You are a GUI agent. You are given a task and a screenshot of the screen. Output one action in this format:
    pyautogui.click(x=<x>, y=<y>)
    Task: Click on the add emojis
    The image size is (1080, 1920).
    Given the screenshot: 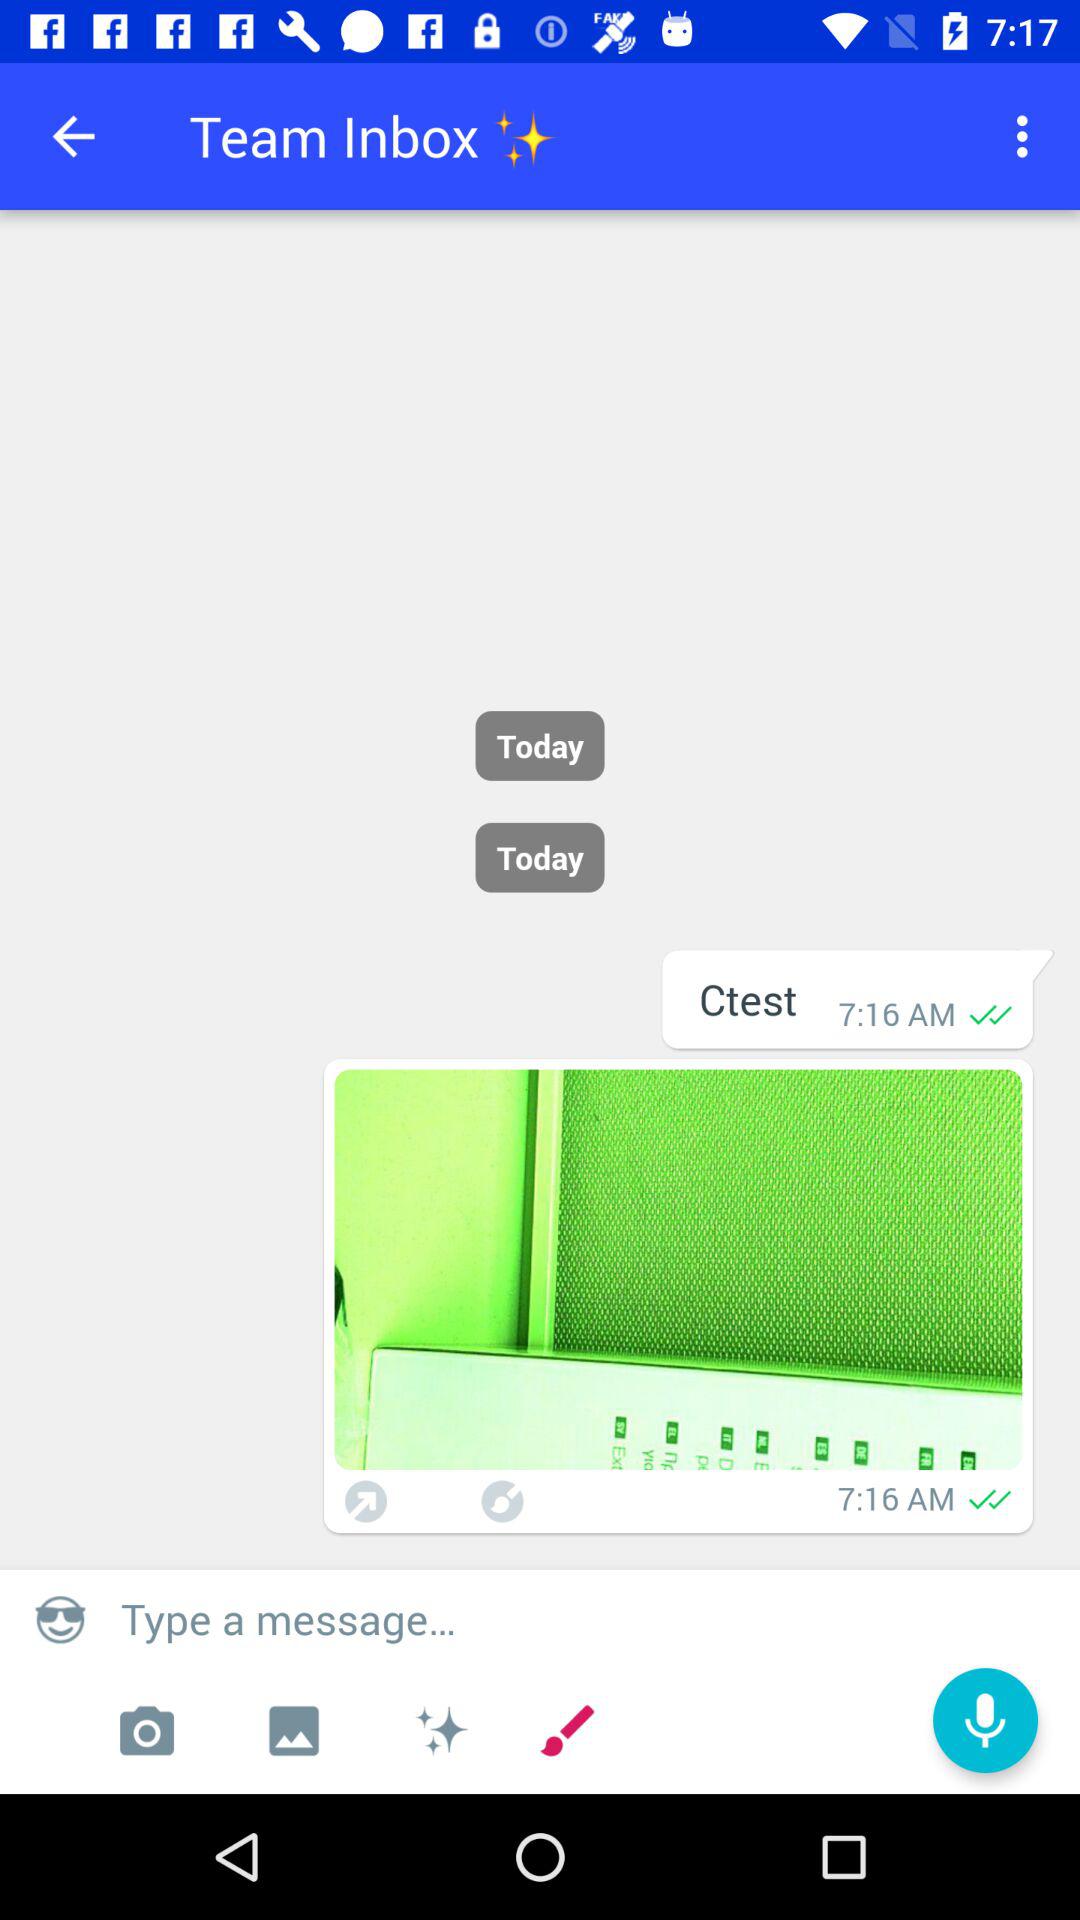 What is the action you would take?
    pyautogui.click(x=441, y=1731)
    